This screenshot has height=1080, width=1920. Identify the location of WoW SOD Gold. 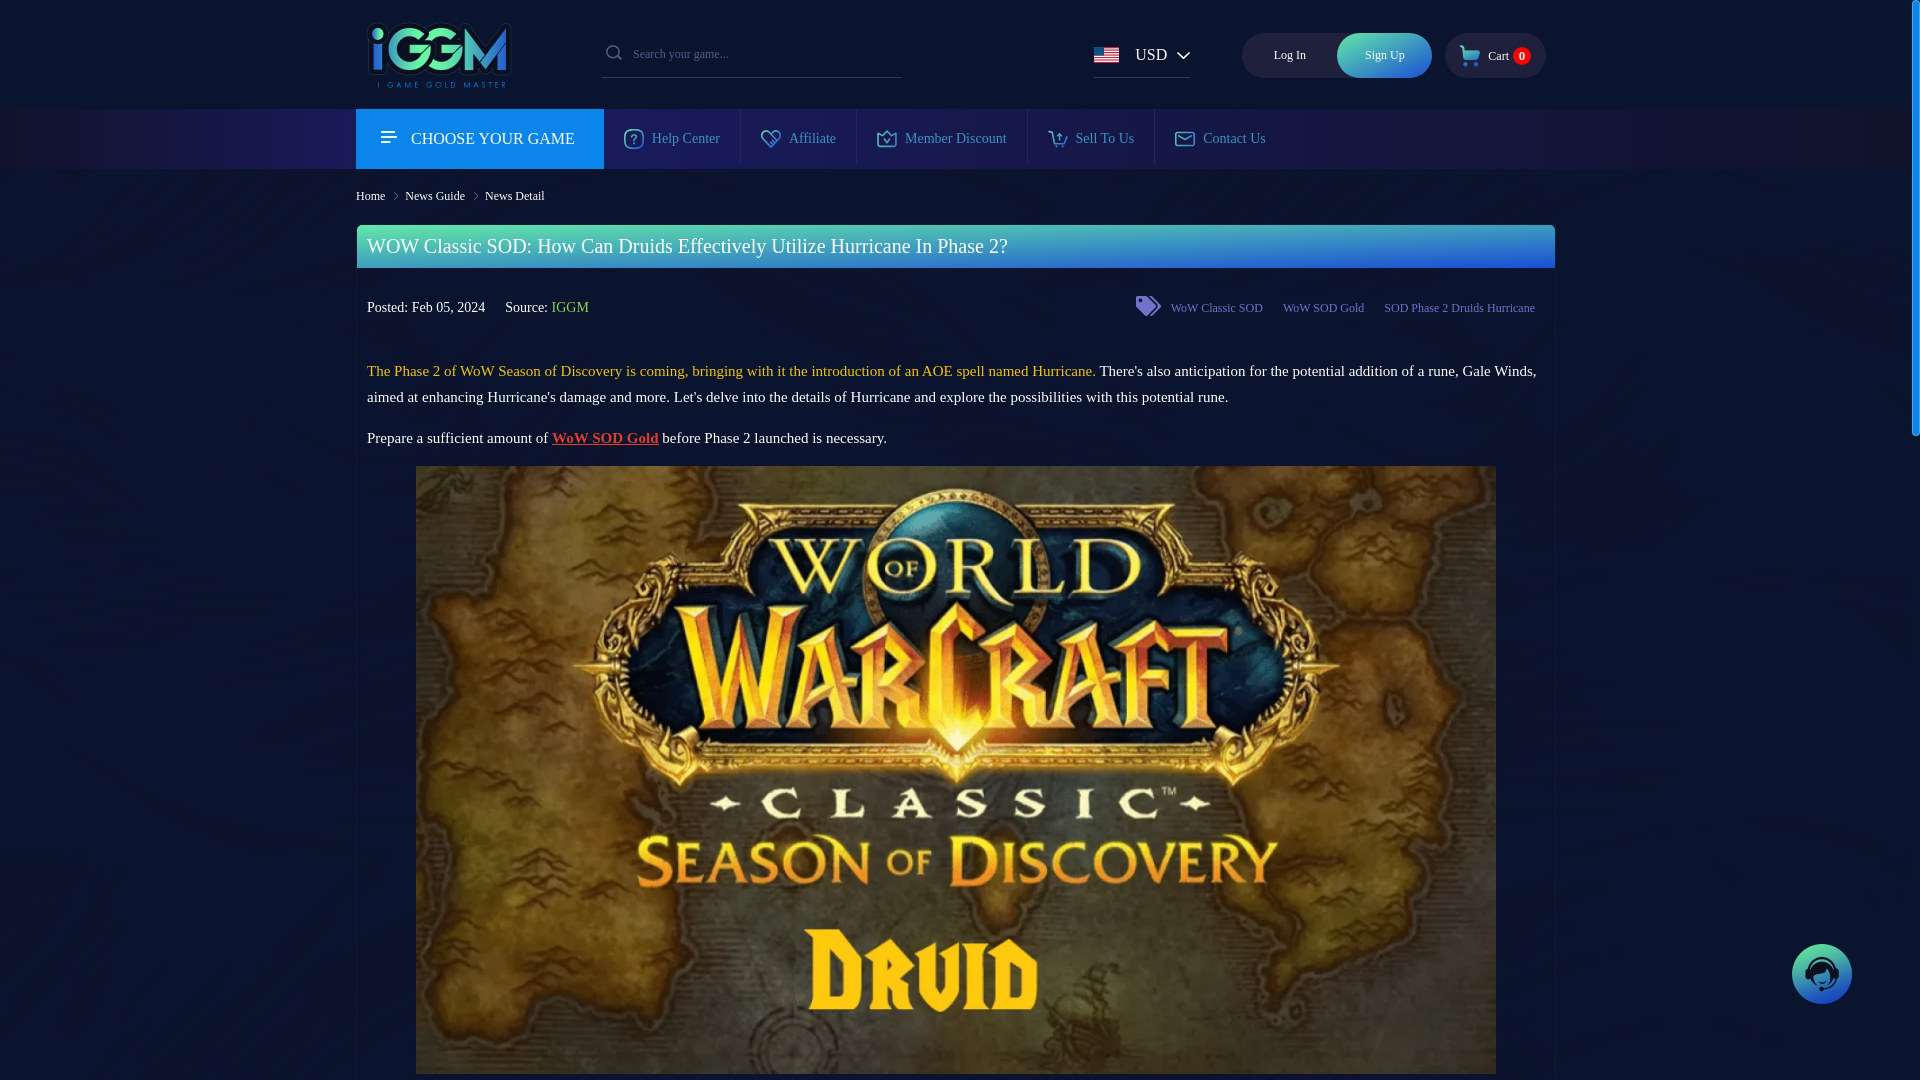
(1384, 55).